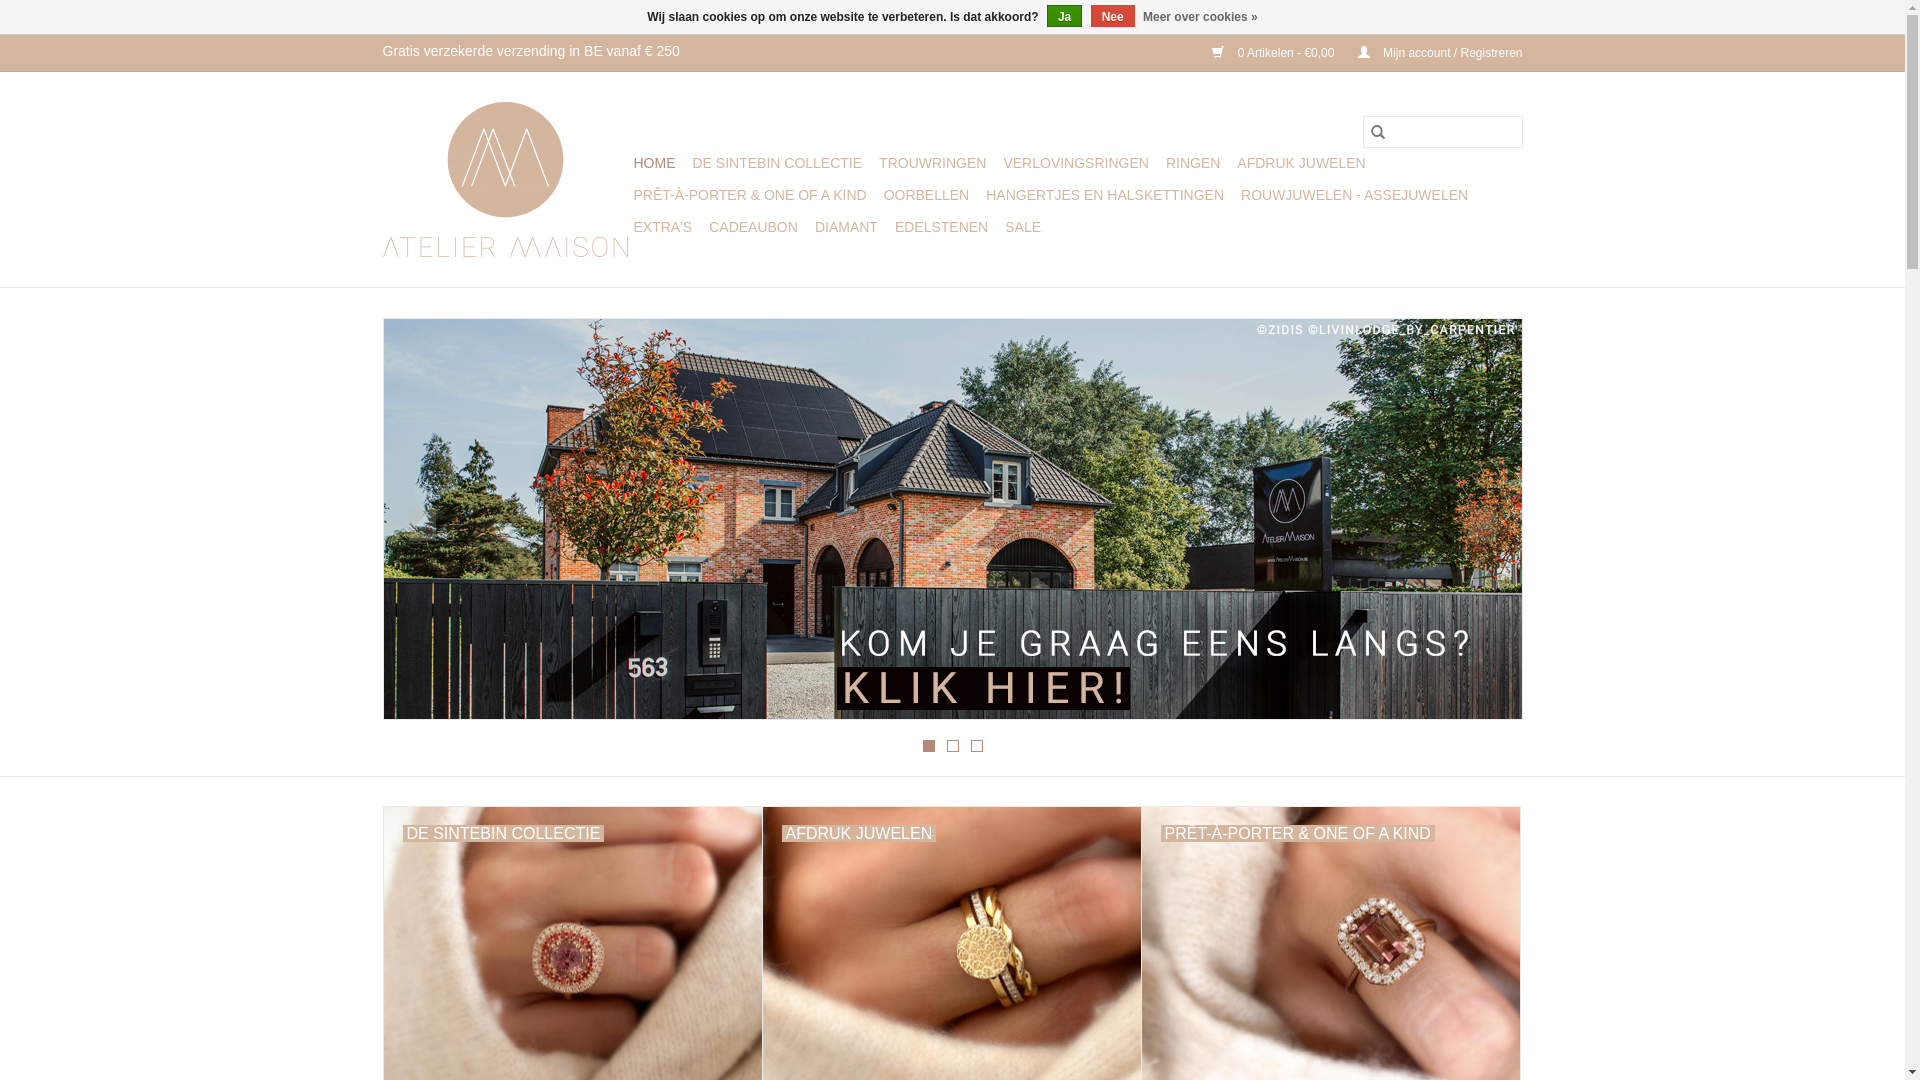  What do you see at coordinates (1301, 163) in the screenshot?
I see `AFDRUK JUWELEN` at bounding box center [1301, 163].